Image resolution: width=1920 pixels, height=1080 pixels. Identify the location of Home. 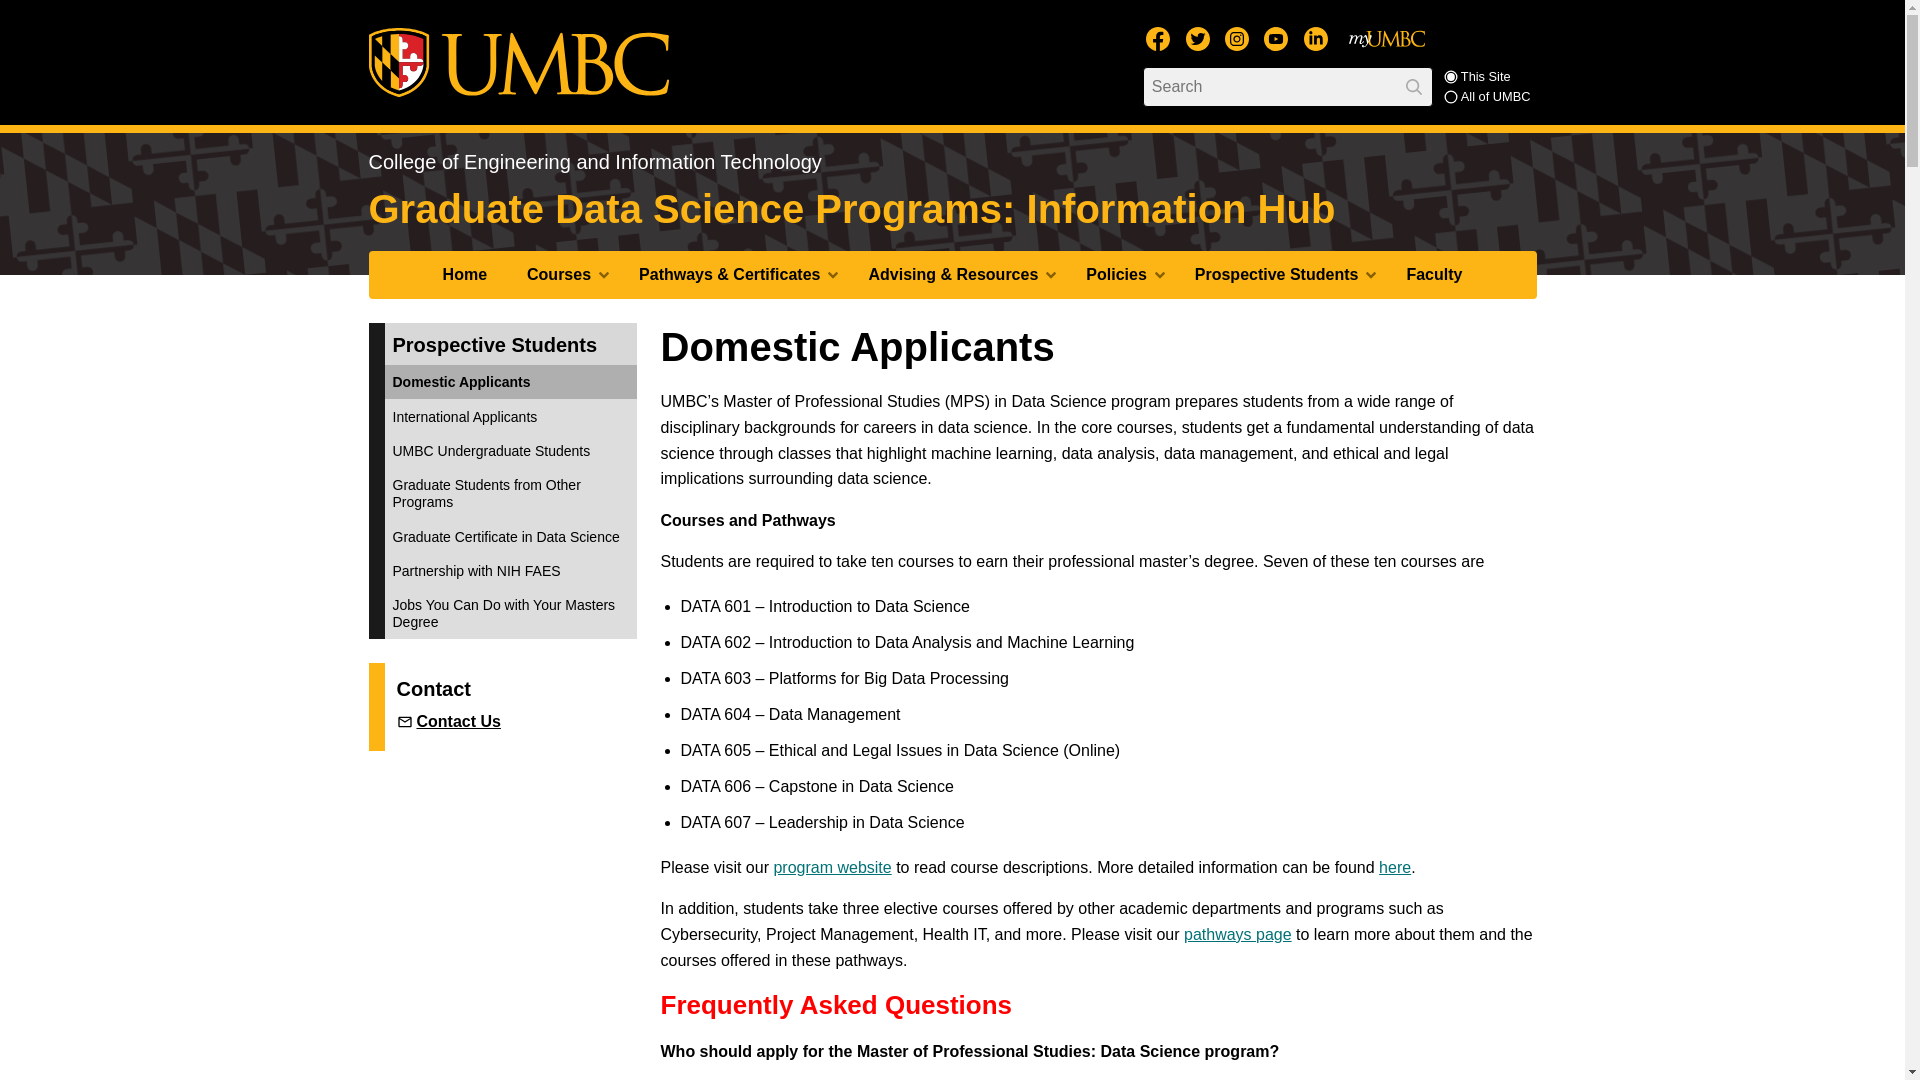
(464, 274).